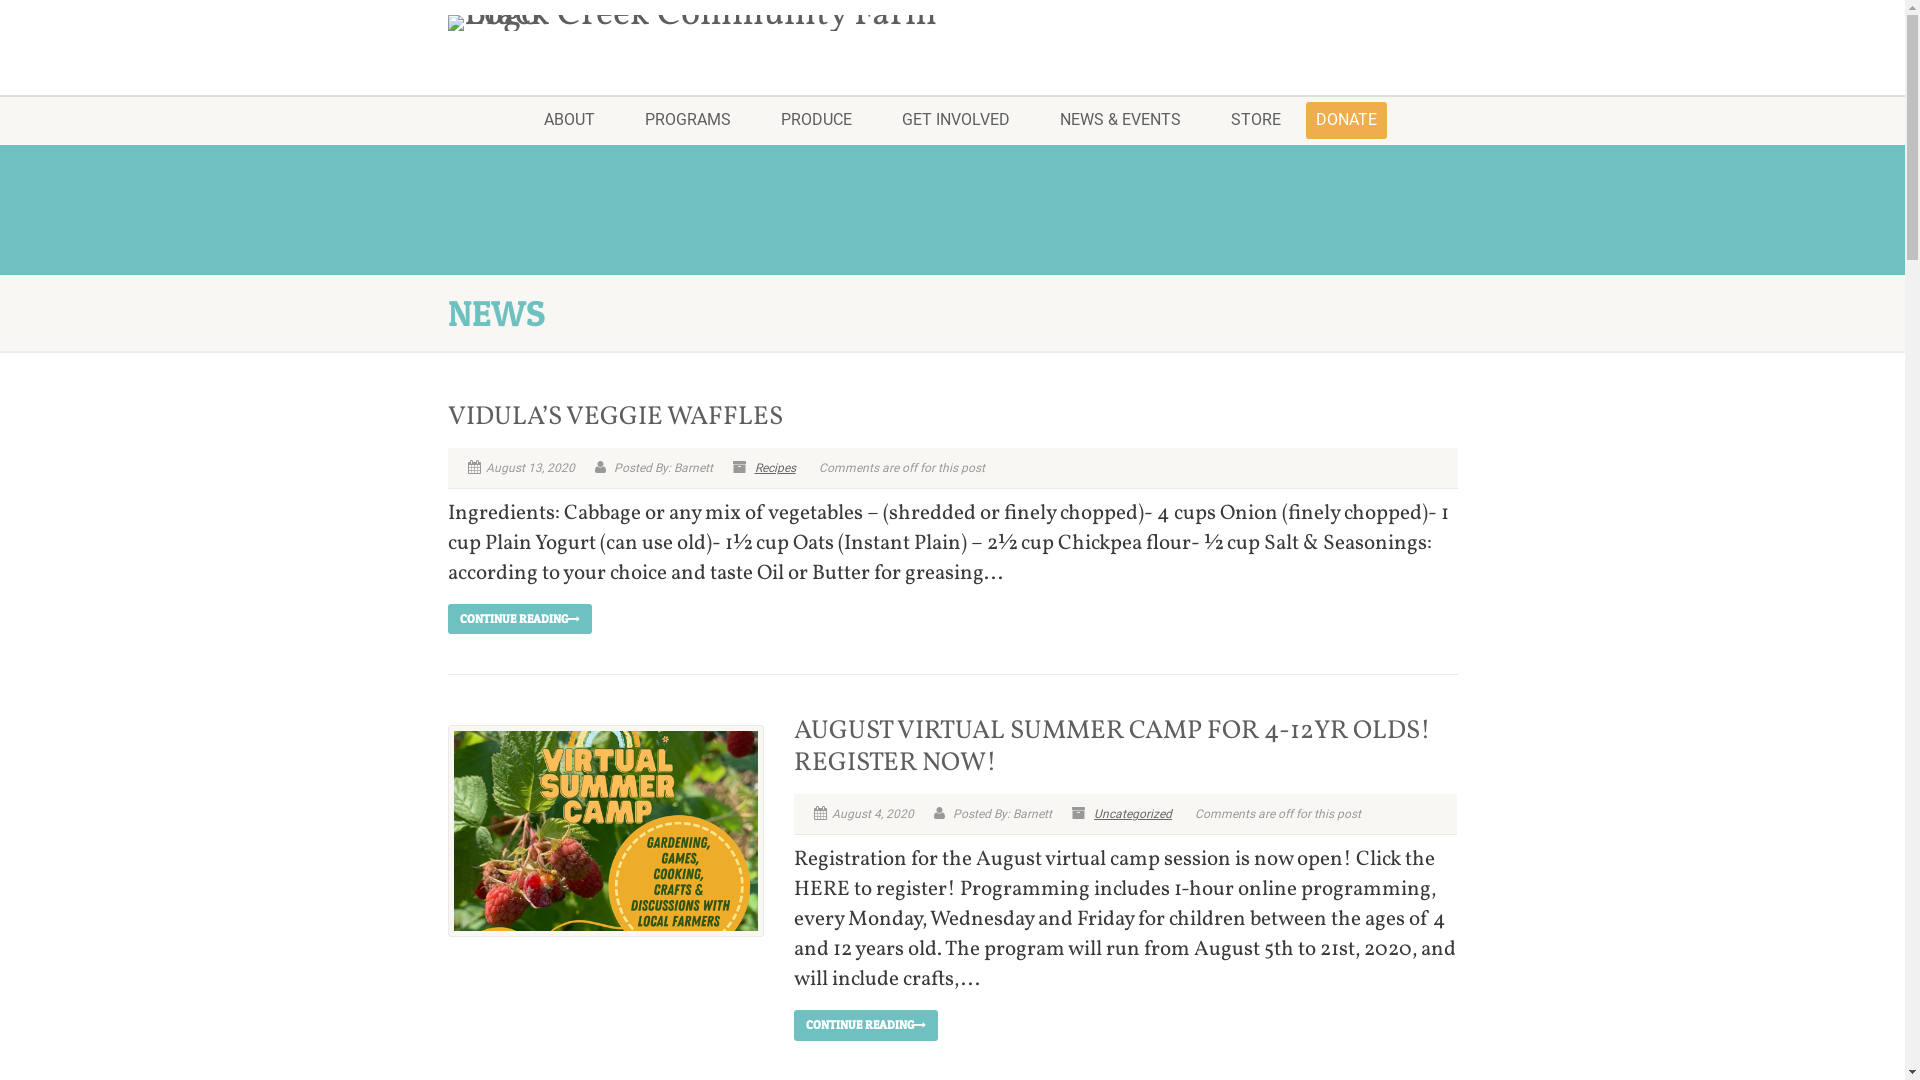 Image resolution: width=1920 pixels, height=1080 pixels. What do you see at coordinates (955, 120) in the screenshot?
I see `GET INVOLVED` at bounding box center [955, 120].